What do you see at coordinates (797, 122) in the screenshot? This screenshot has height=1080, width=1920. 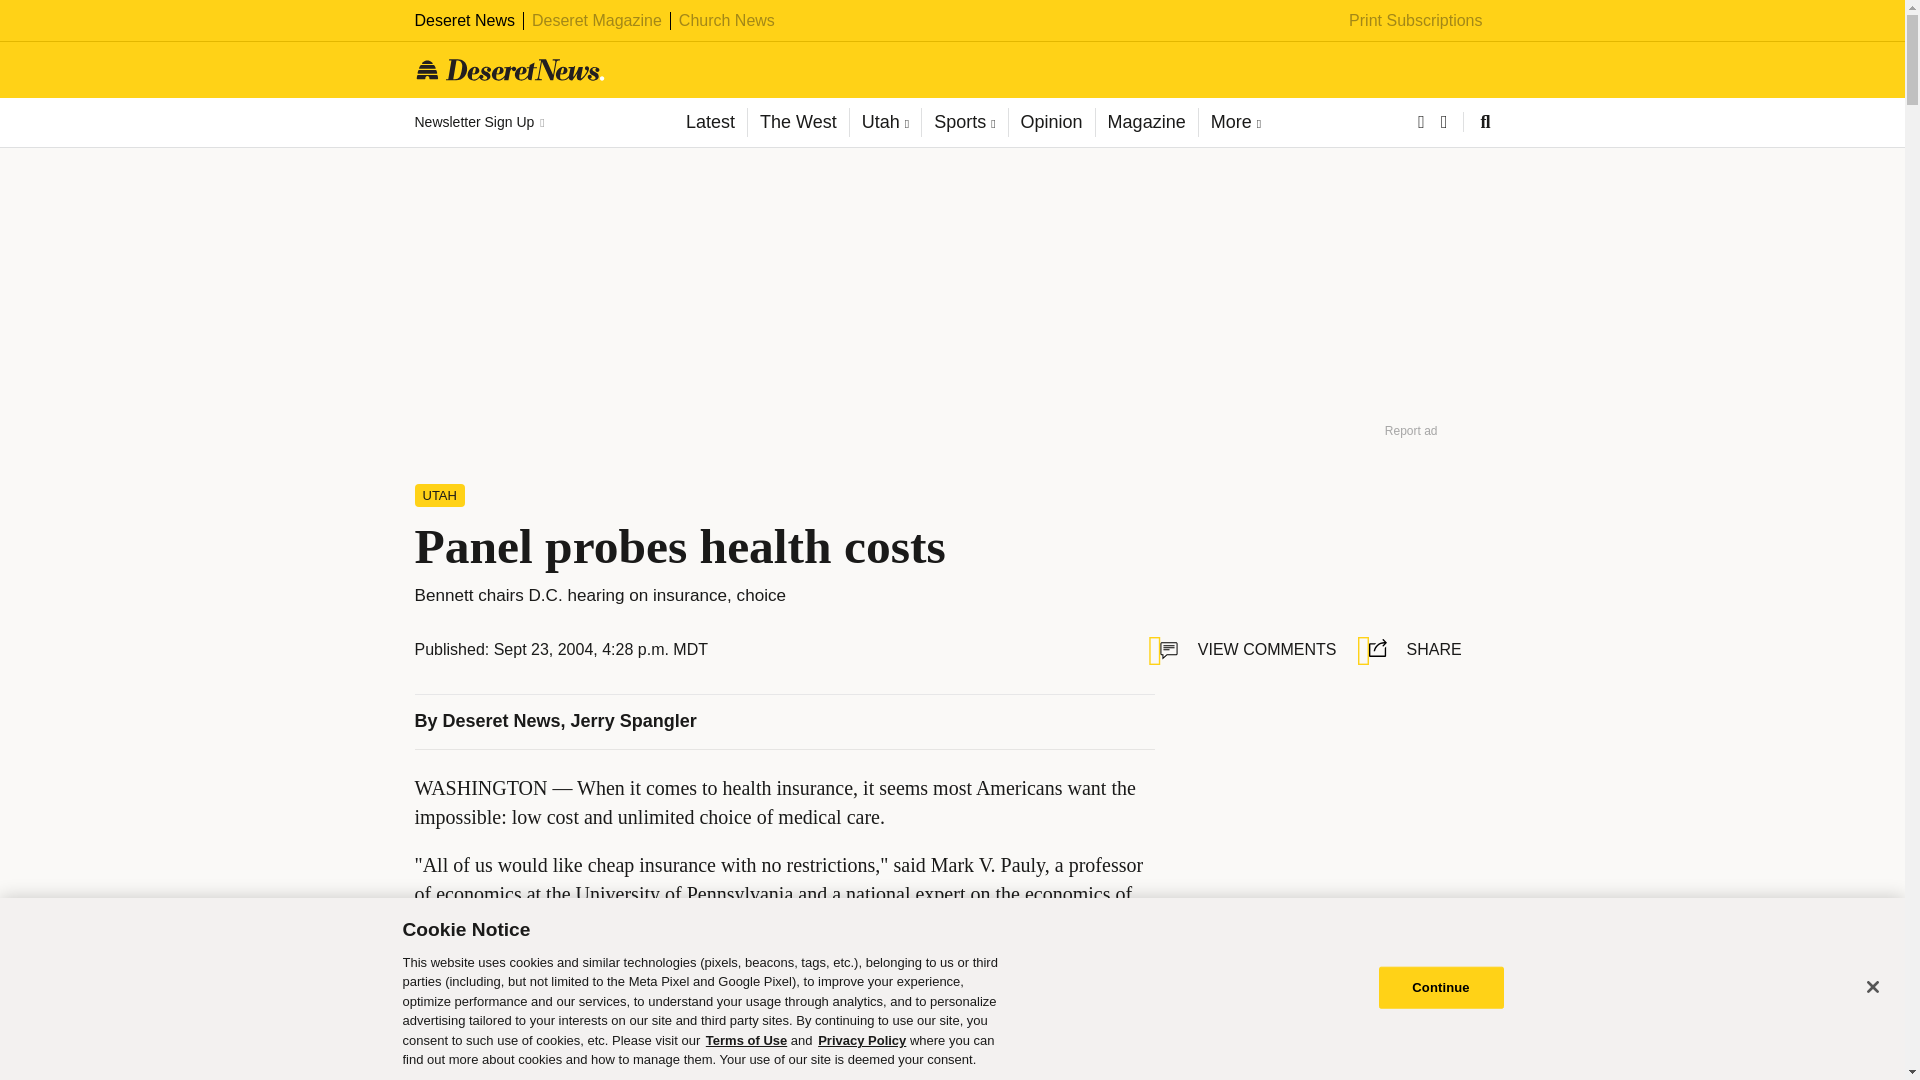 I see `The West` at bounding box center [797, 122].